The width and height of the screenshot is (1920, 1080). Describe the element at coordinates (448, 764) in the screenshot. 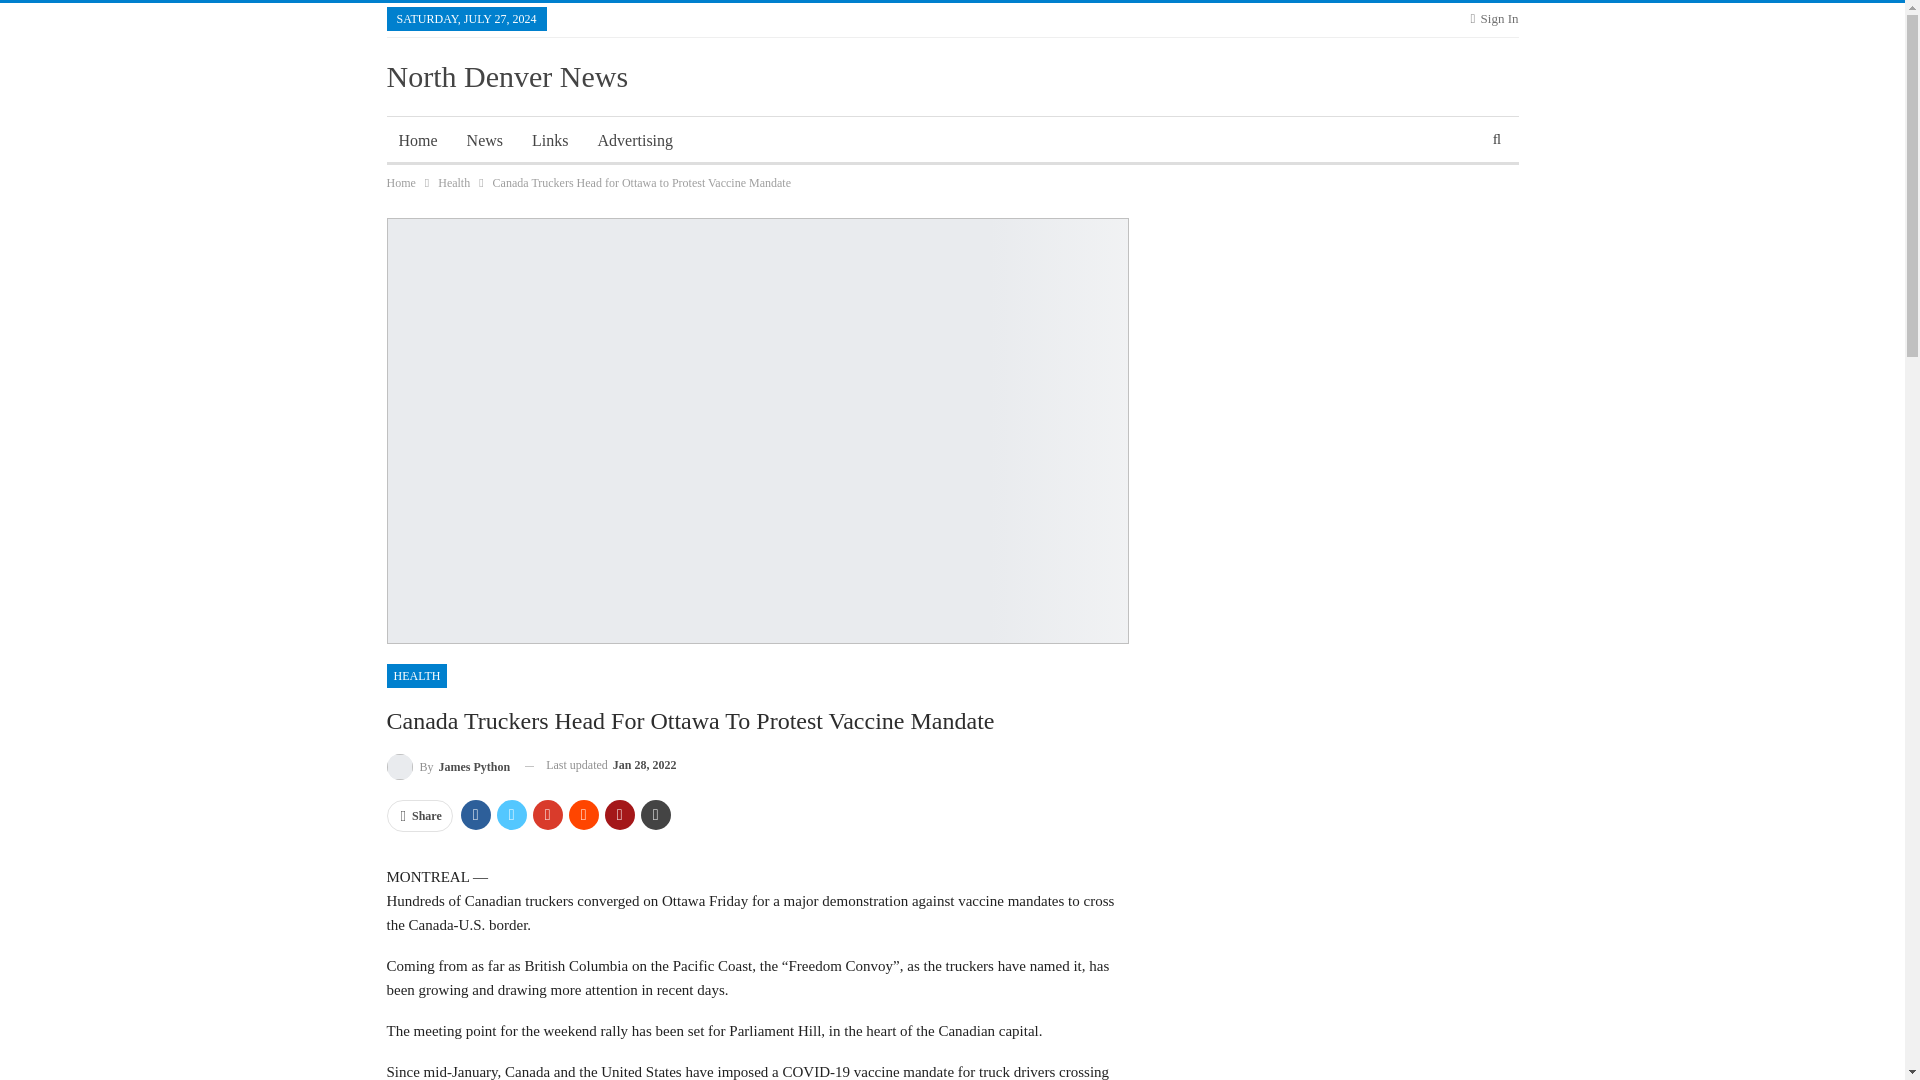

I see `By James Python` at that location.